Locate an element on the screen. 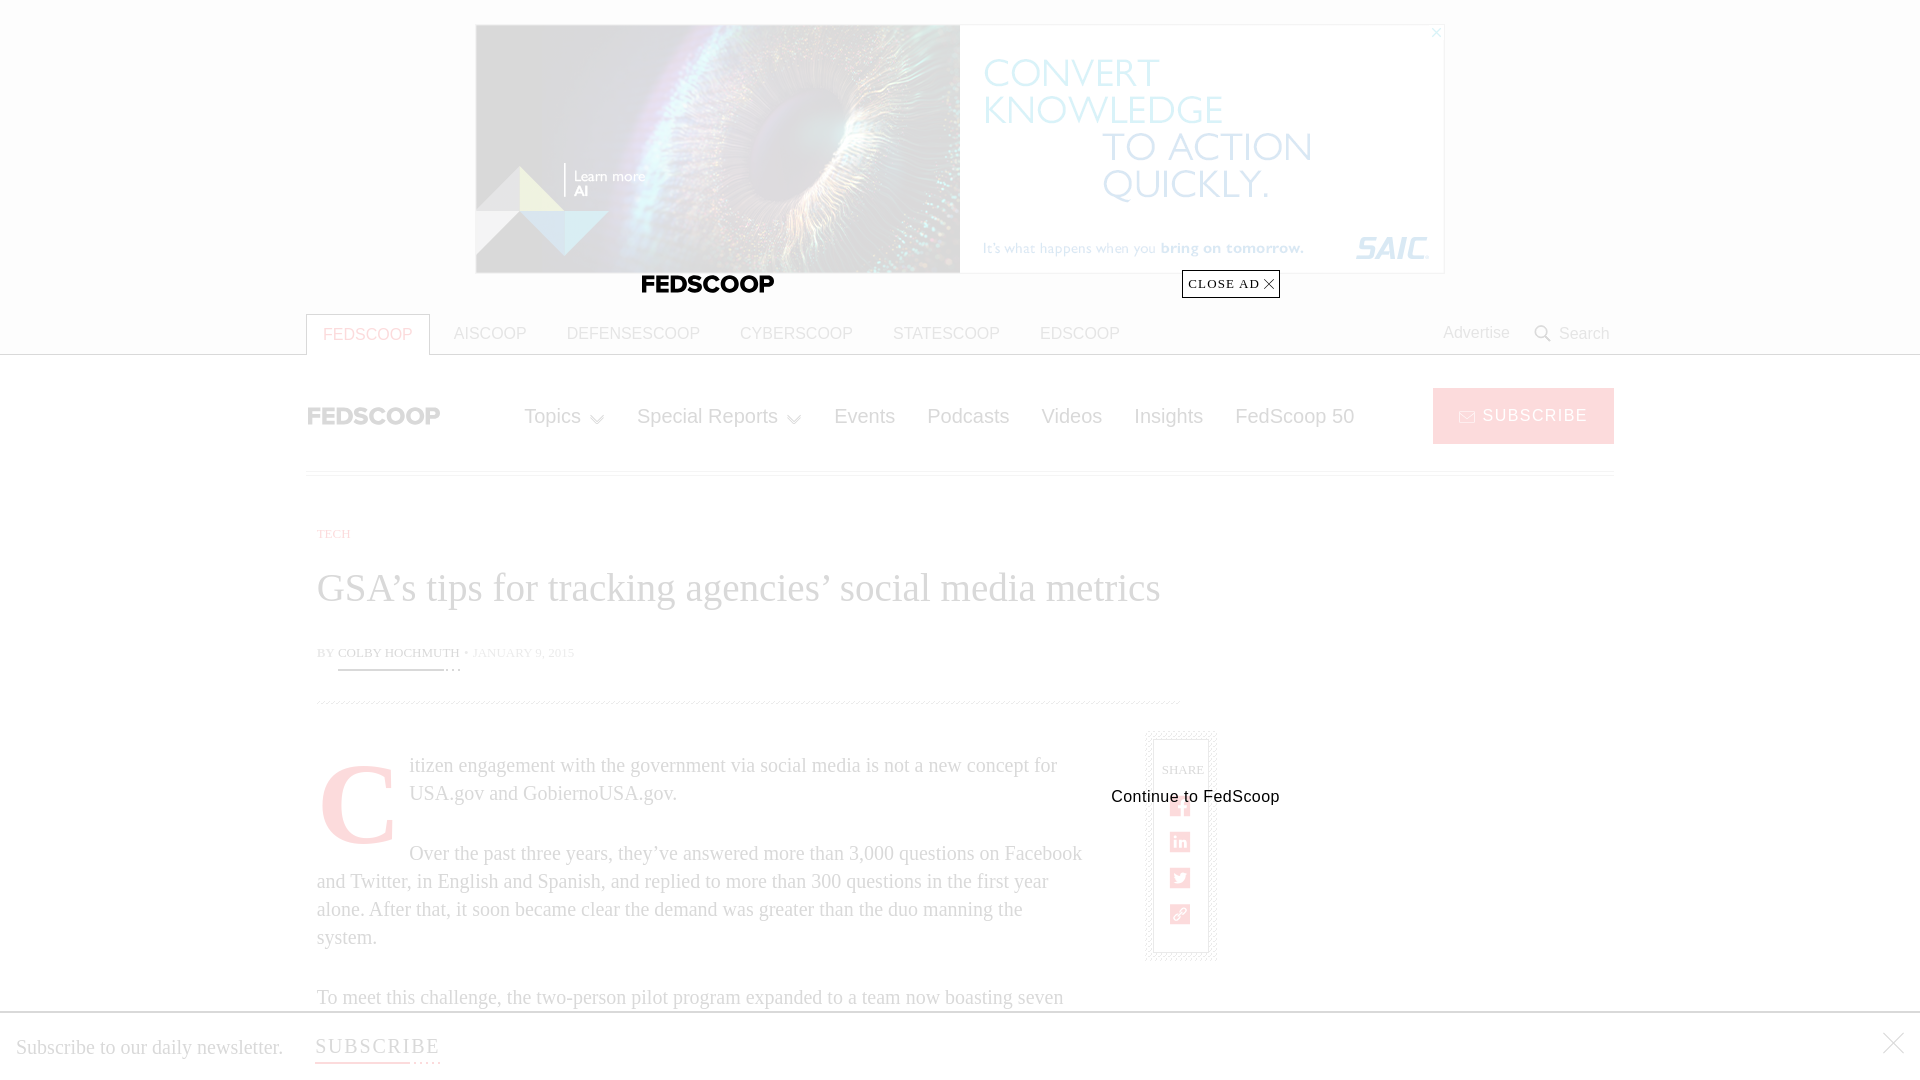  Special Reports is located at coordinates (718, 415).